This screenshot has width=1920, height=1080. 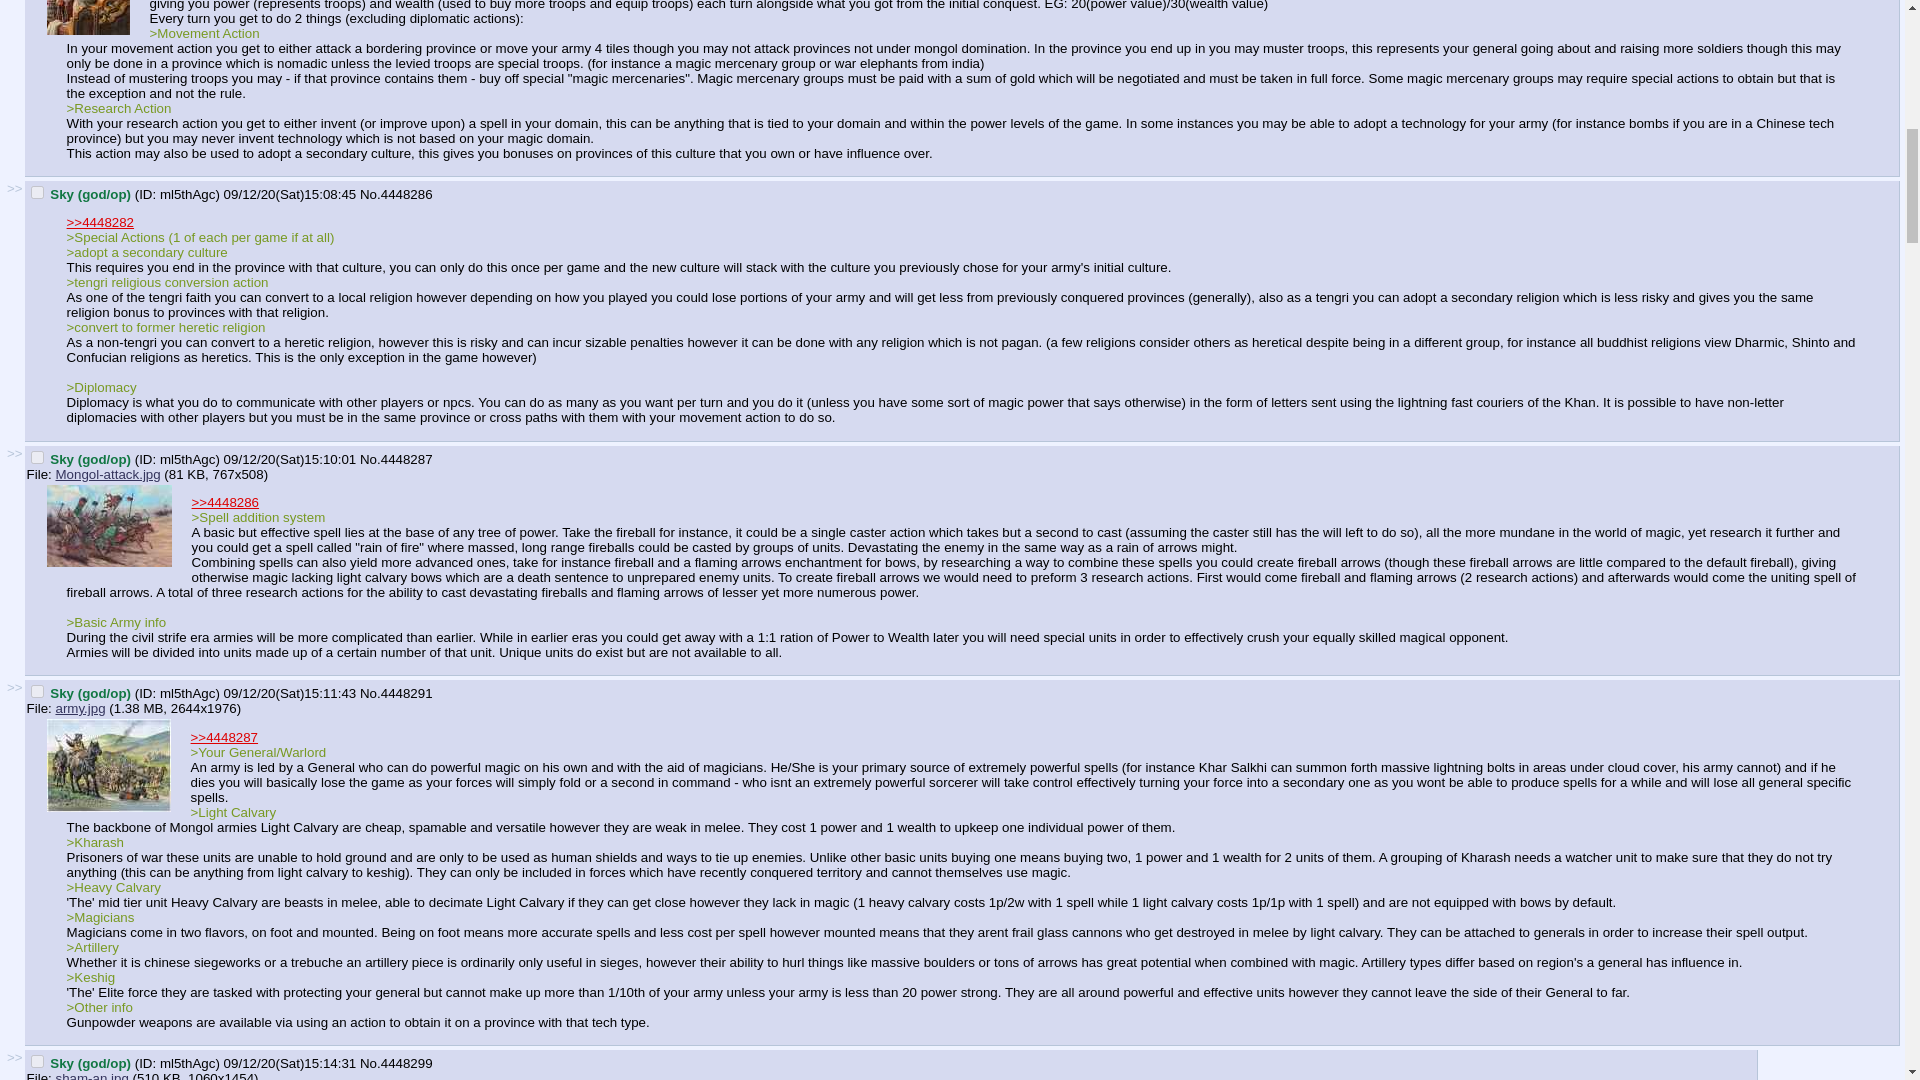 I want to click on delete, so click(x=37, y=192).